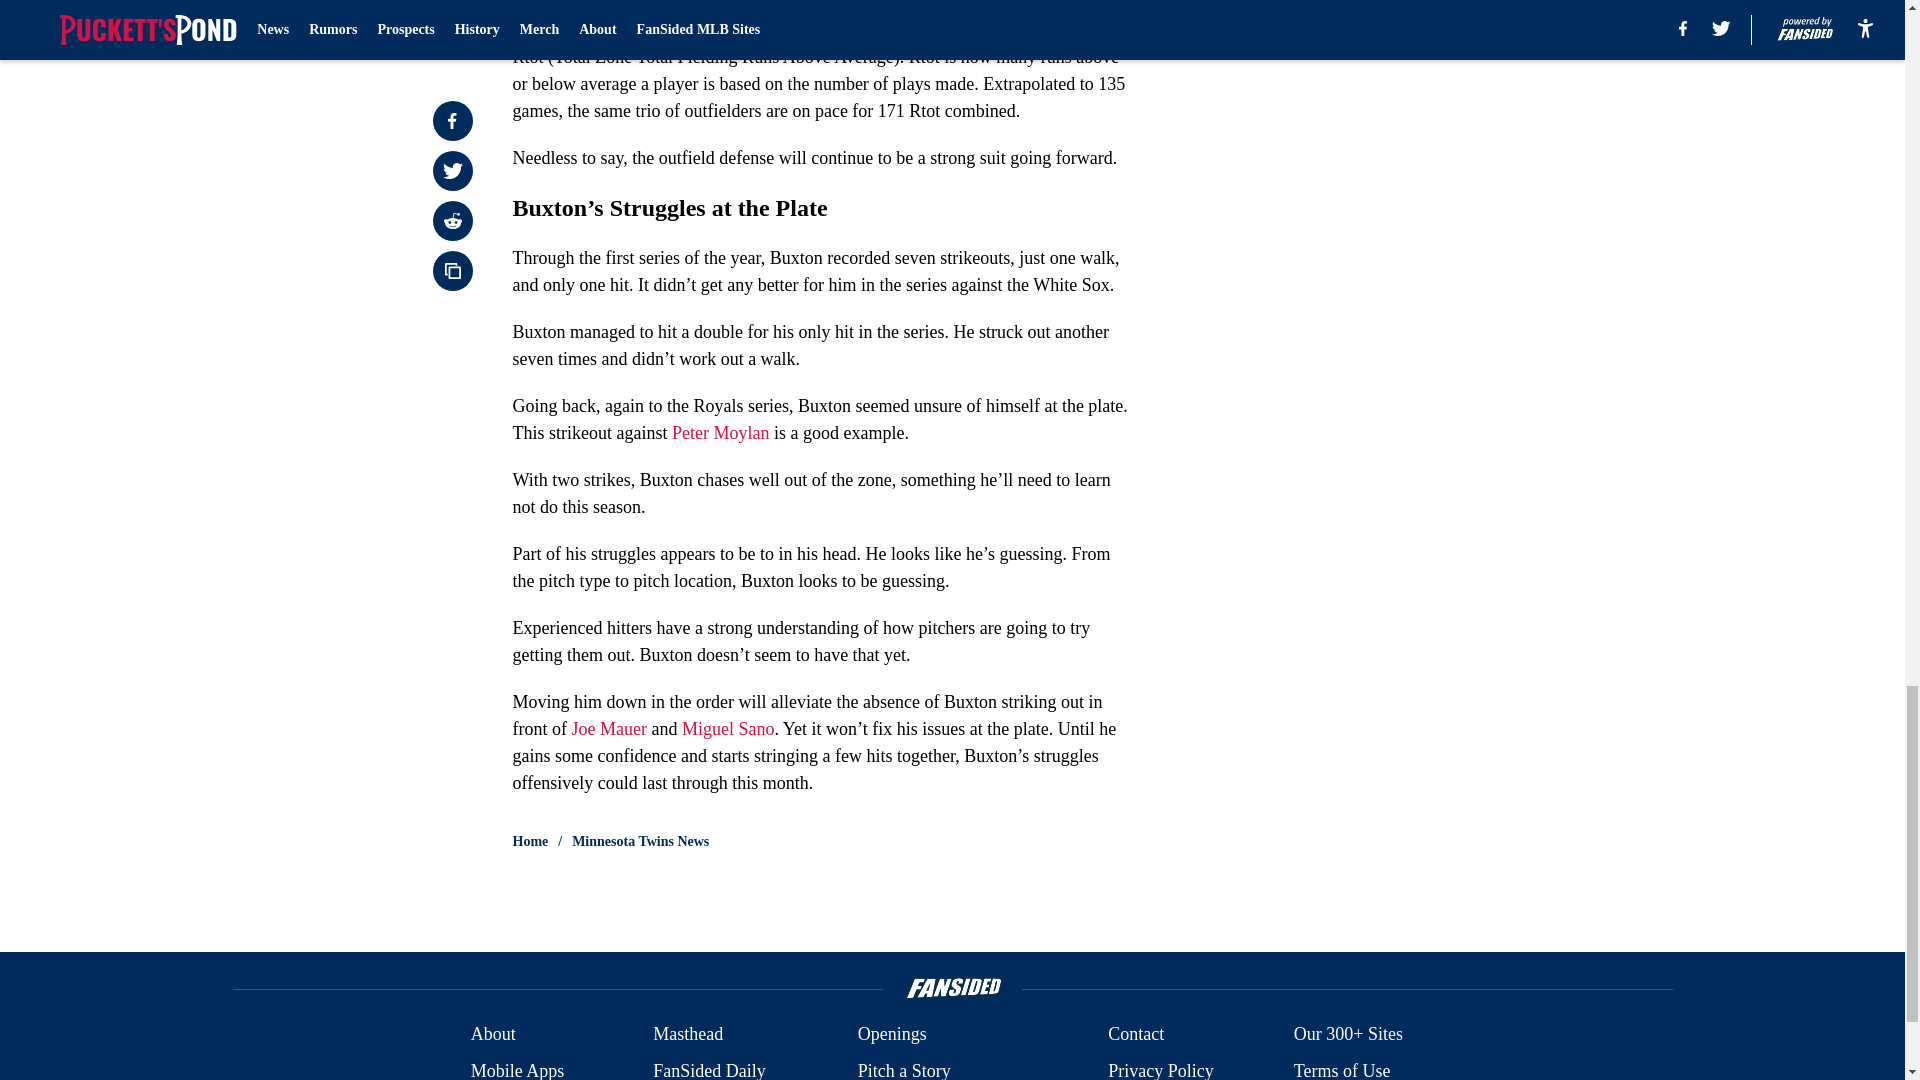  I want to click on Minnesota Twins News, so click(640, 842).